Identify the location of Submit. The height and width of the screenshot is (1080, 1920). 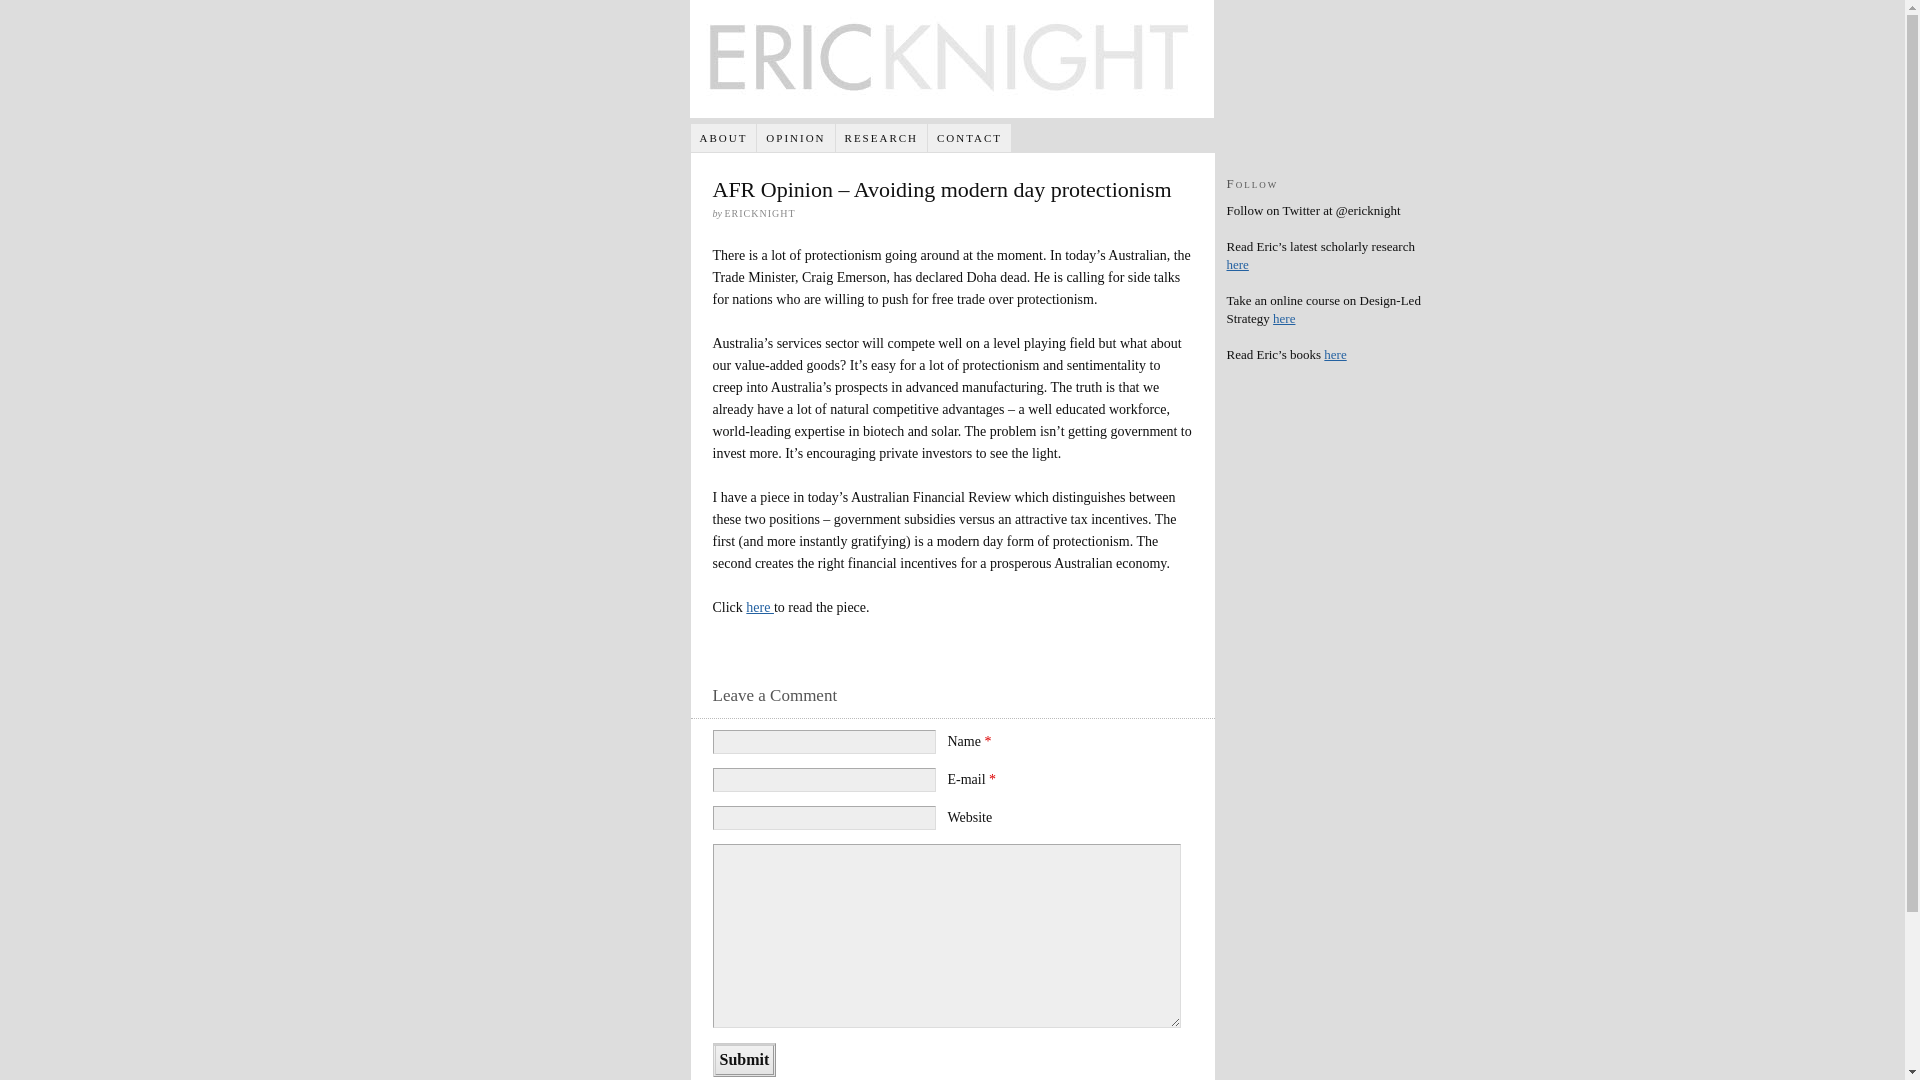
(744, 1060).